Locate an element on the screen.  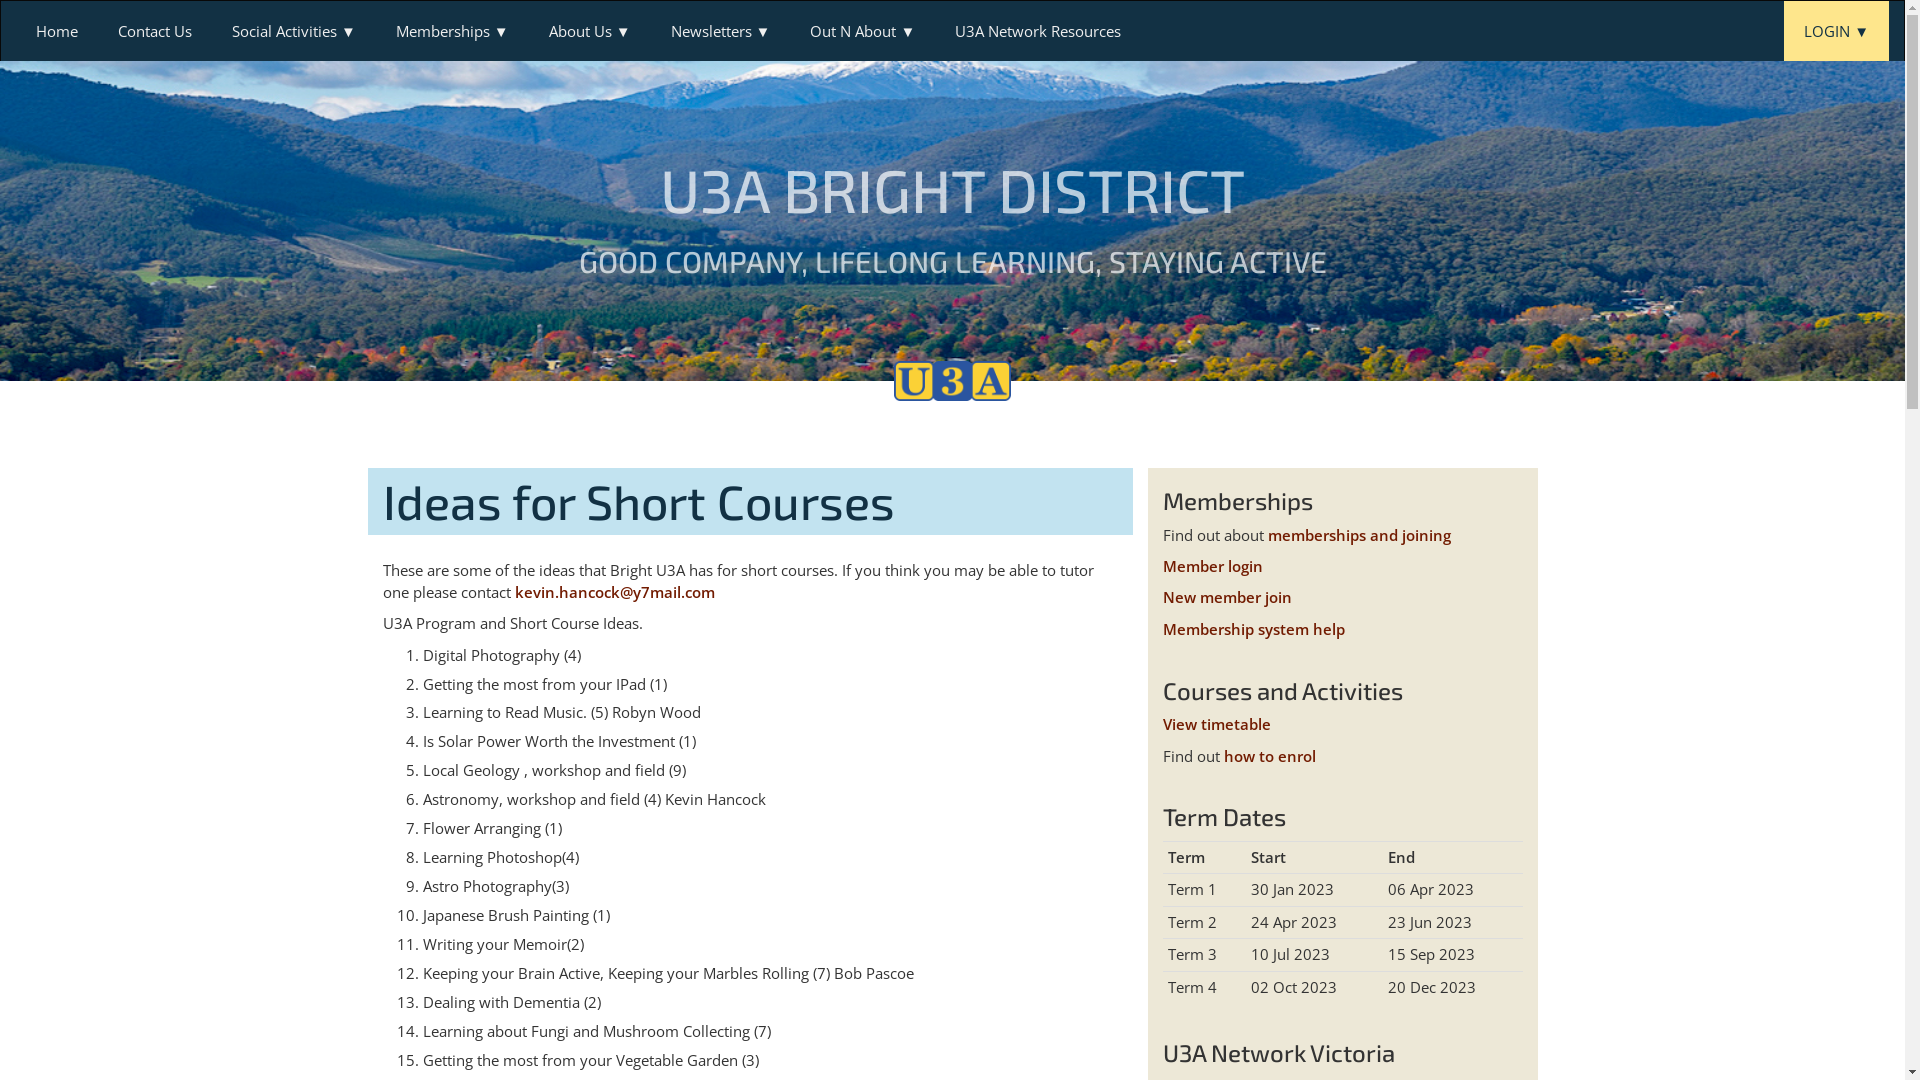
how to enrol is located at coordinates (1270, 756).